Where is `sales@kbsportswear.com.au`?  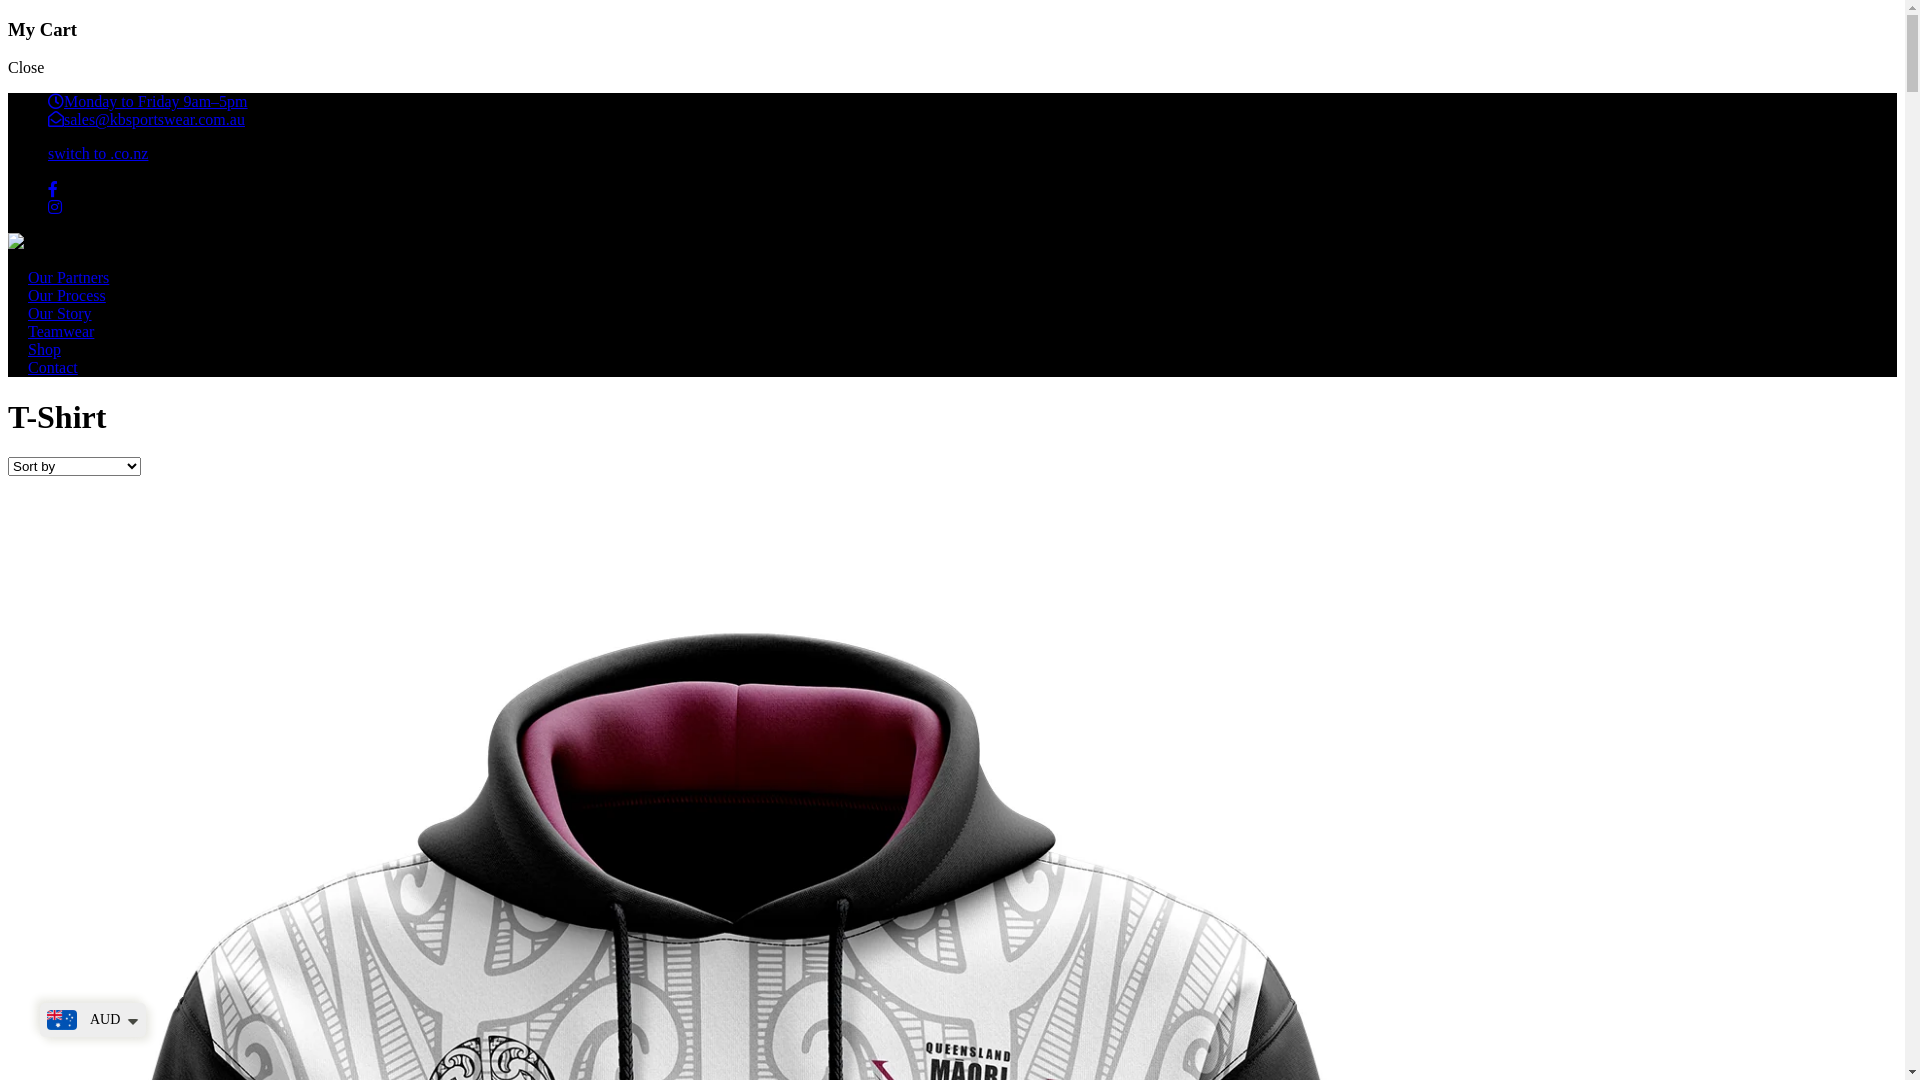 sales@kbsportswear.com.au is located at coordinates (146, 120).